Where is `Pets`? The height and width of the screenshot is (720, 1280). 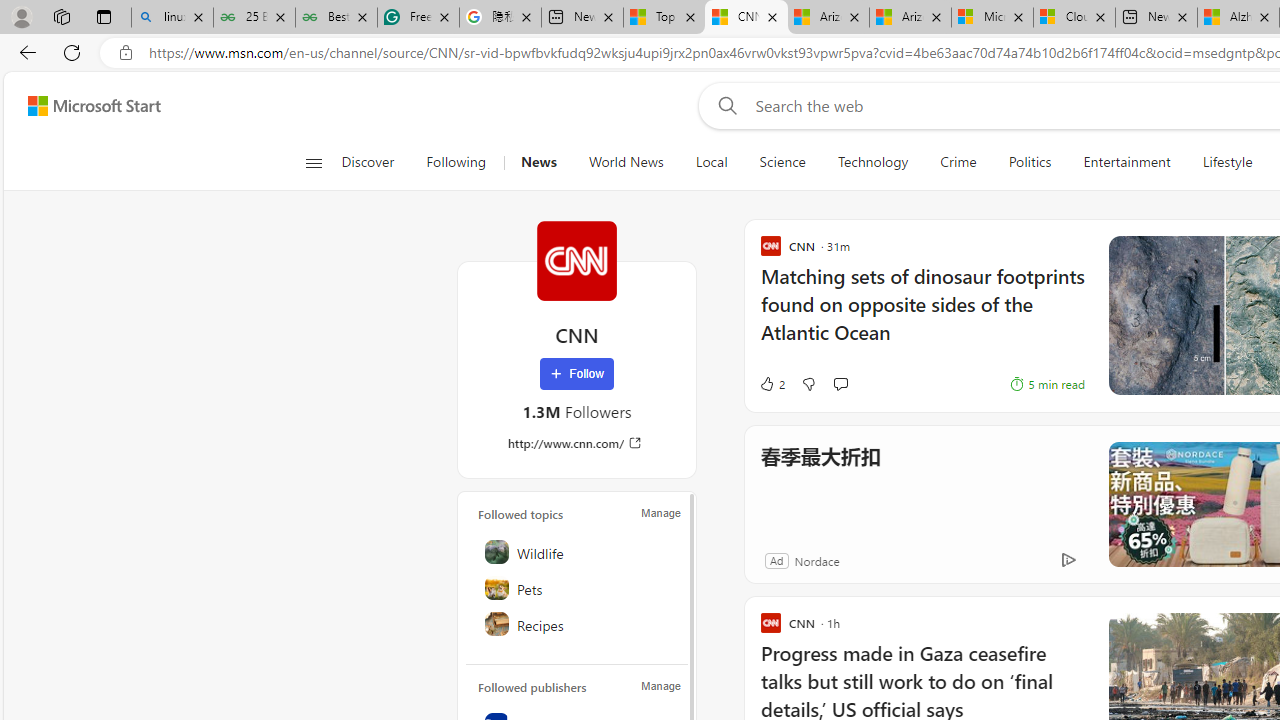
Pets is located at coordinates (578, 588).